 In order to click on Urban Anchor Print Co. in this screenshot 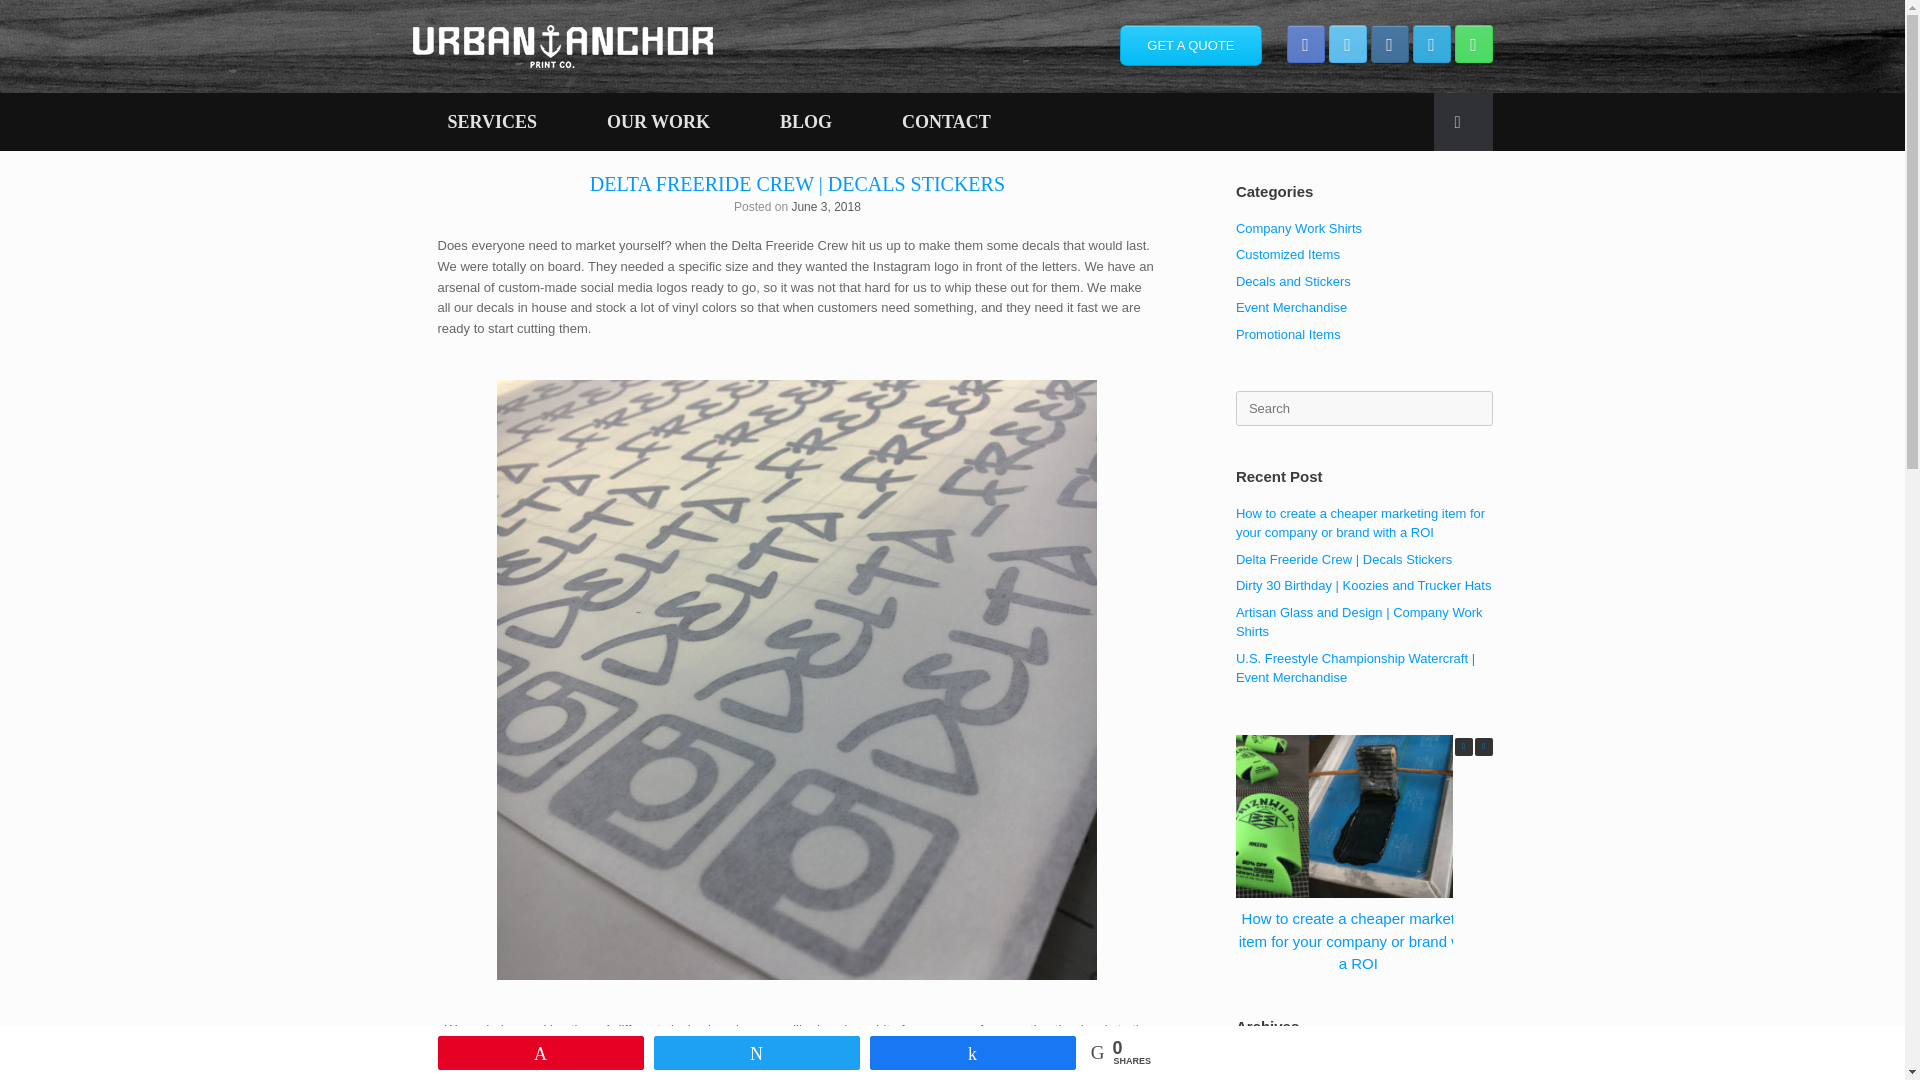, I will do `click(562, 46)`.